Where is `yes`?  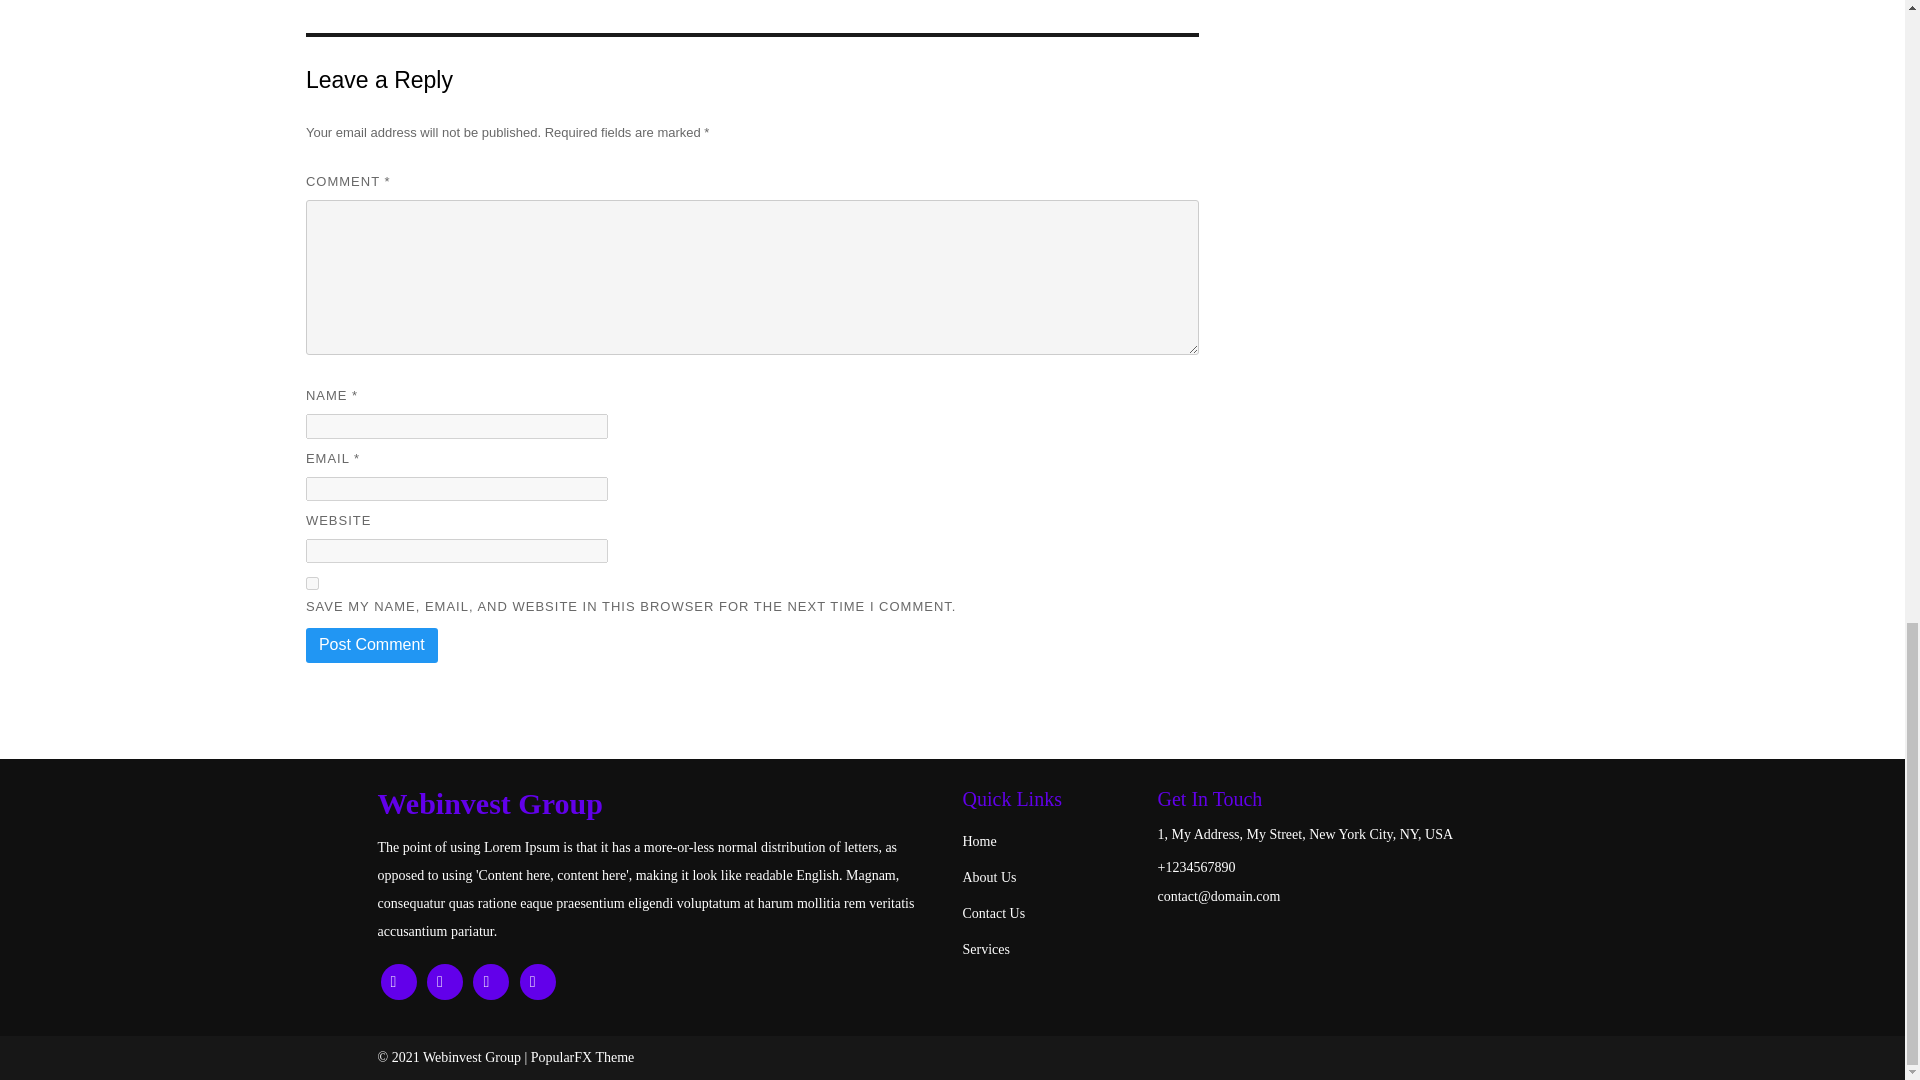
yes is located at coordinates (312, 582).